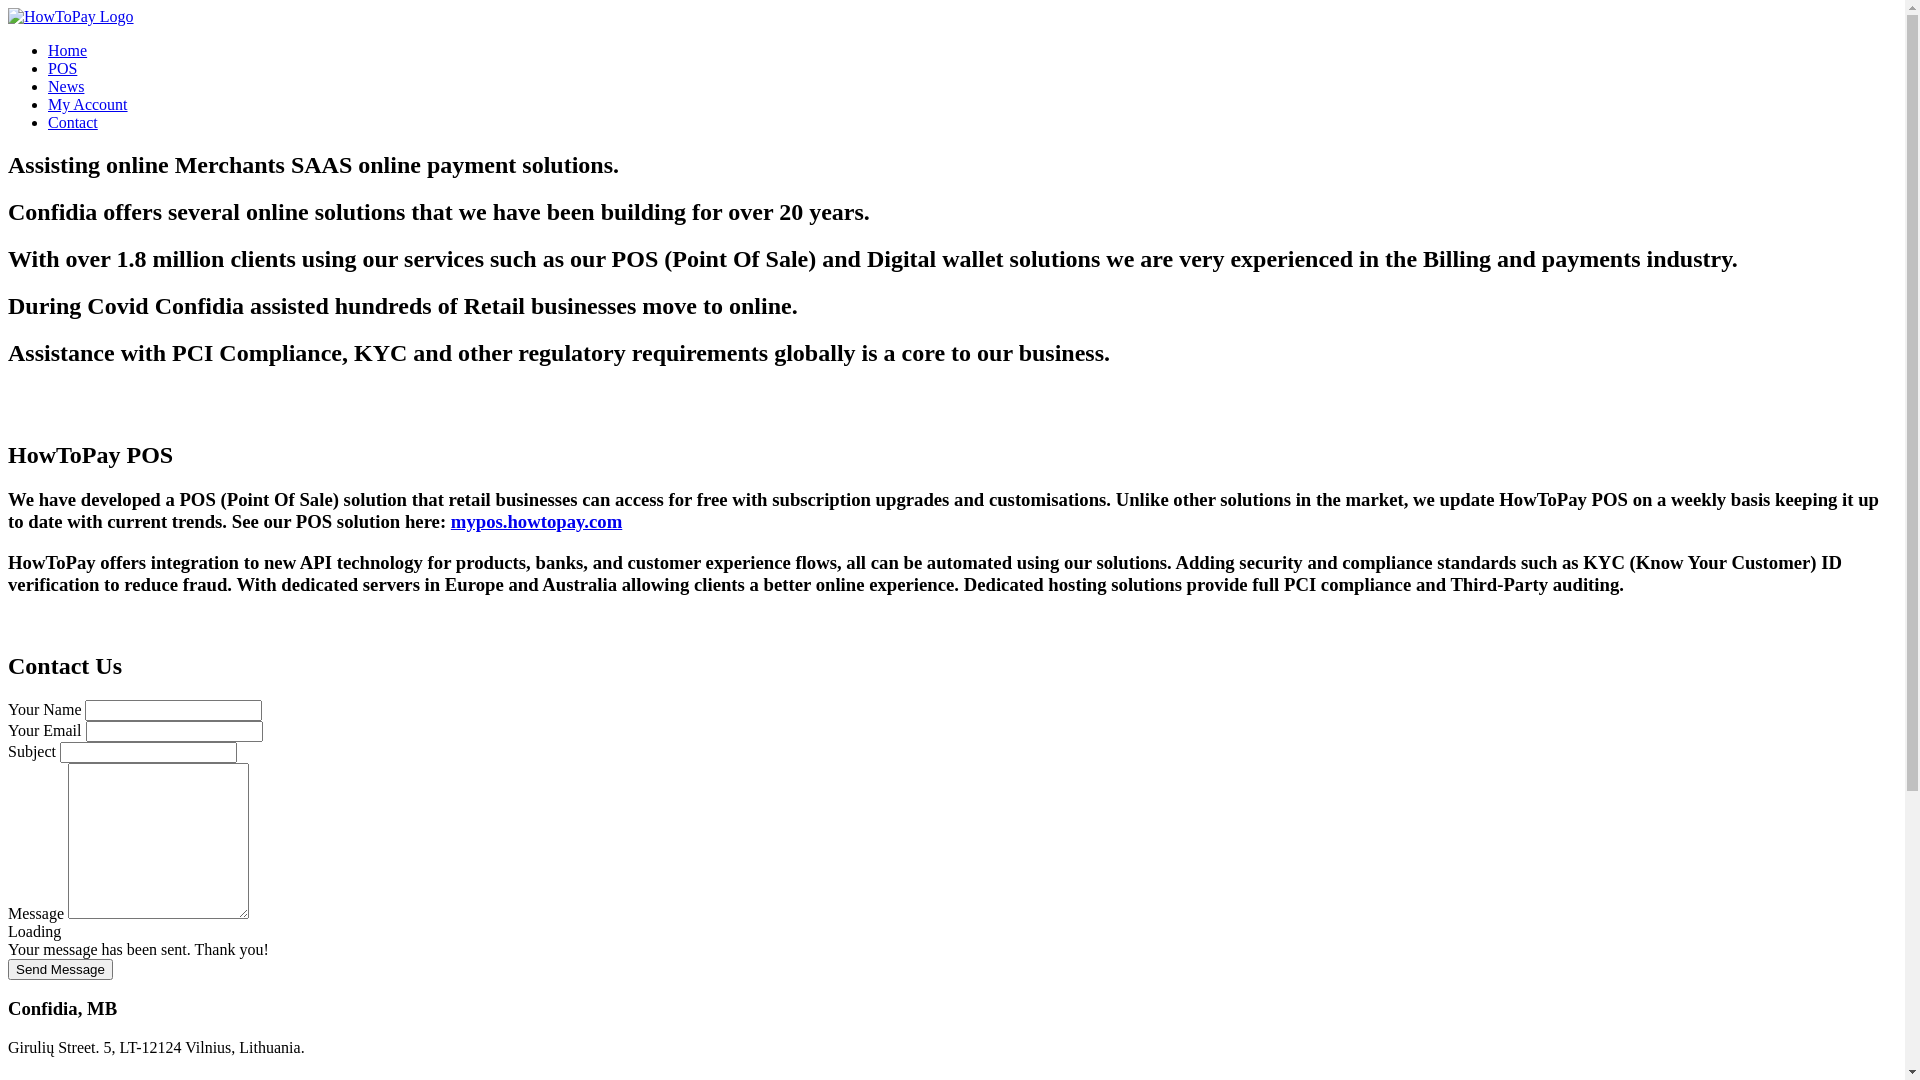  Describe the element at coordinates (536, 522) in the screenshot. I see `mypos.howtopay.com` at that location.